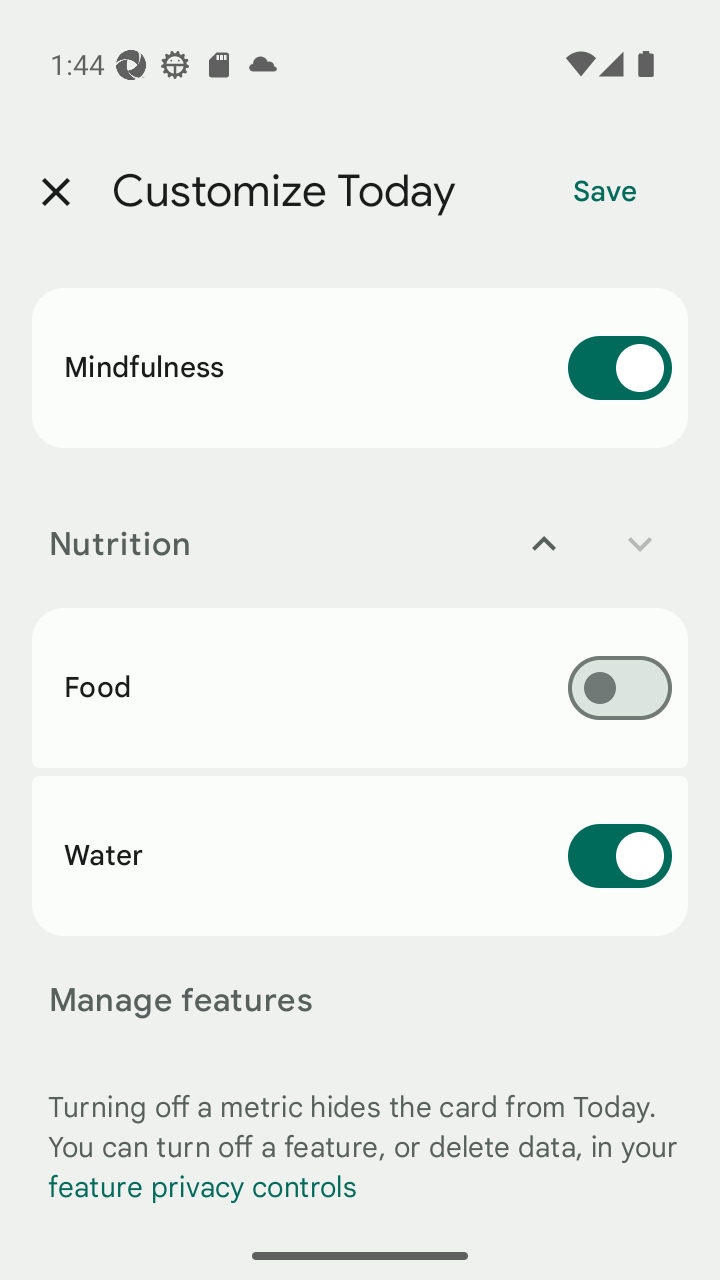  I want to click on Close, so click(55, 192).